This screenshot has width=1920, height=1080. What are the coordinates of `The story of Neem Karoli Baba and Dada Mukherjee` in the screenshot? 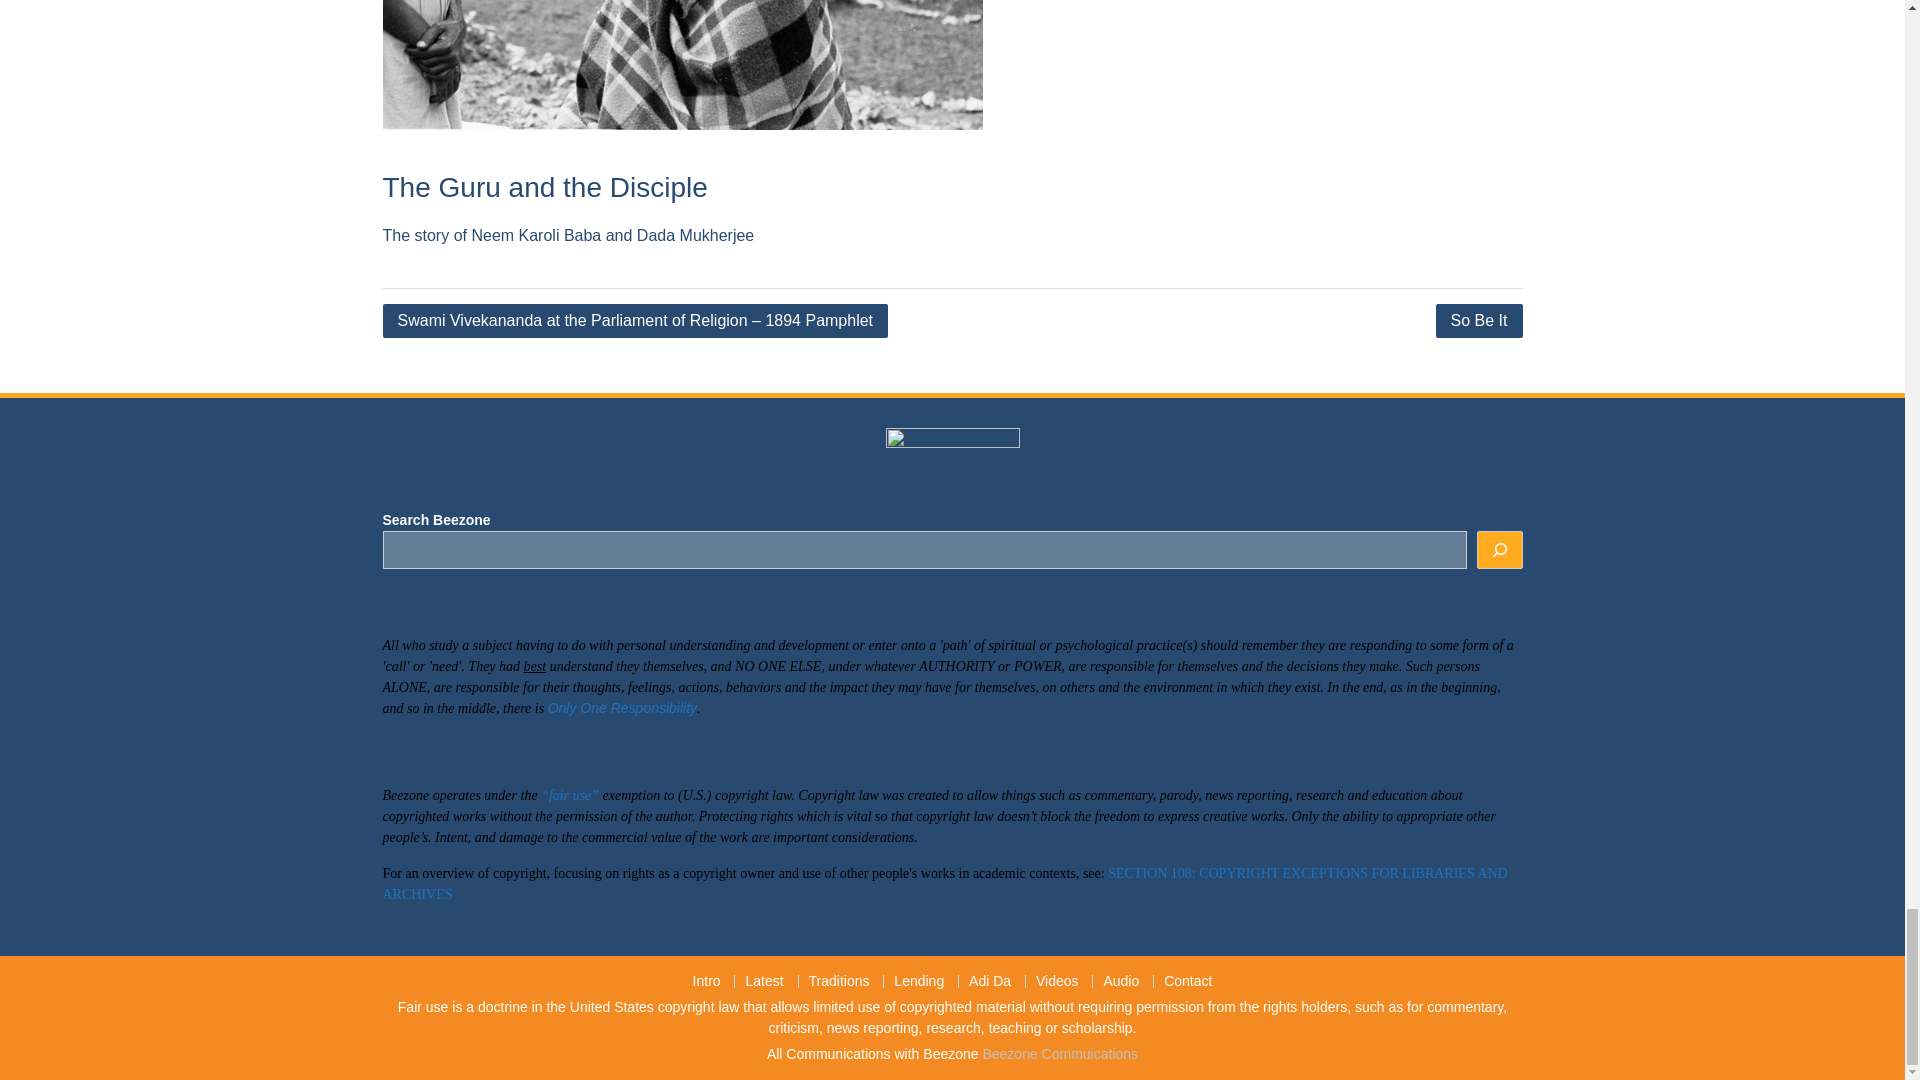 It's located at (568, 235).